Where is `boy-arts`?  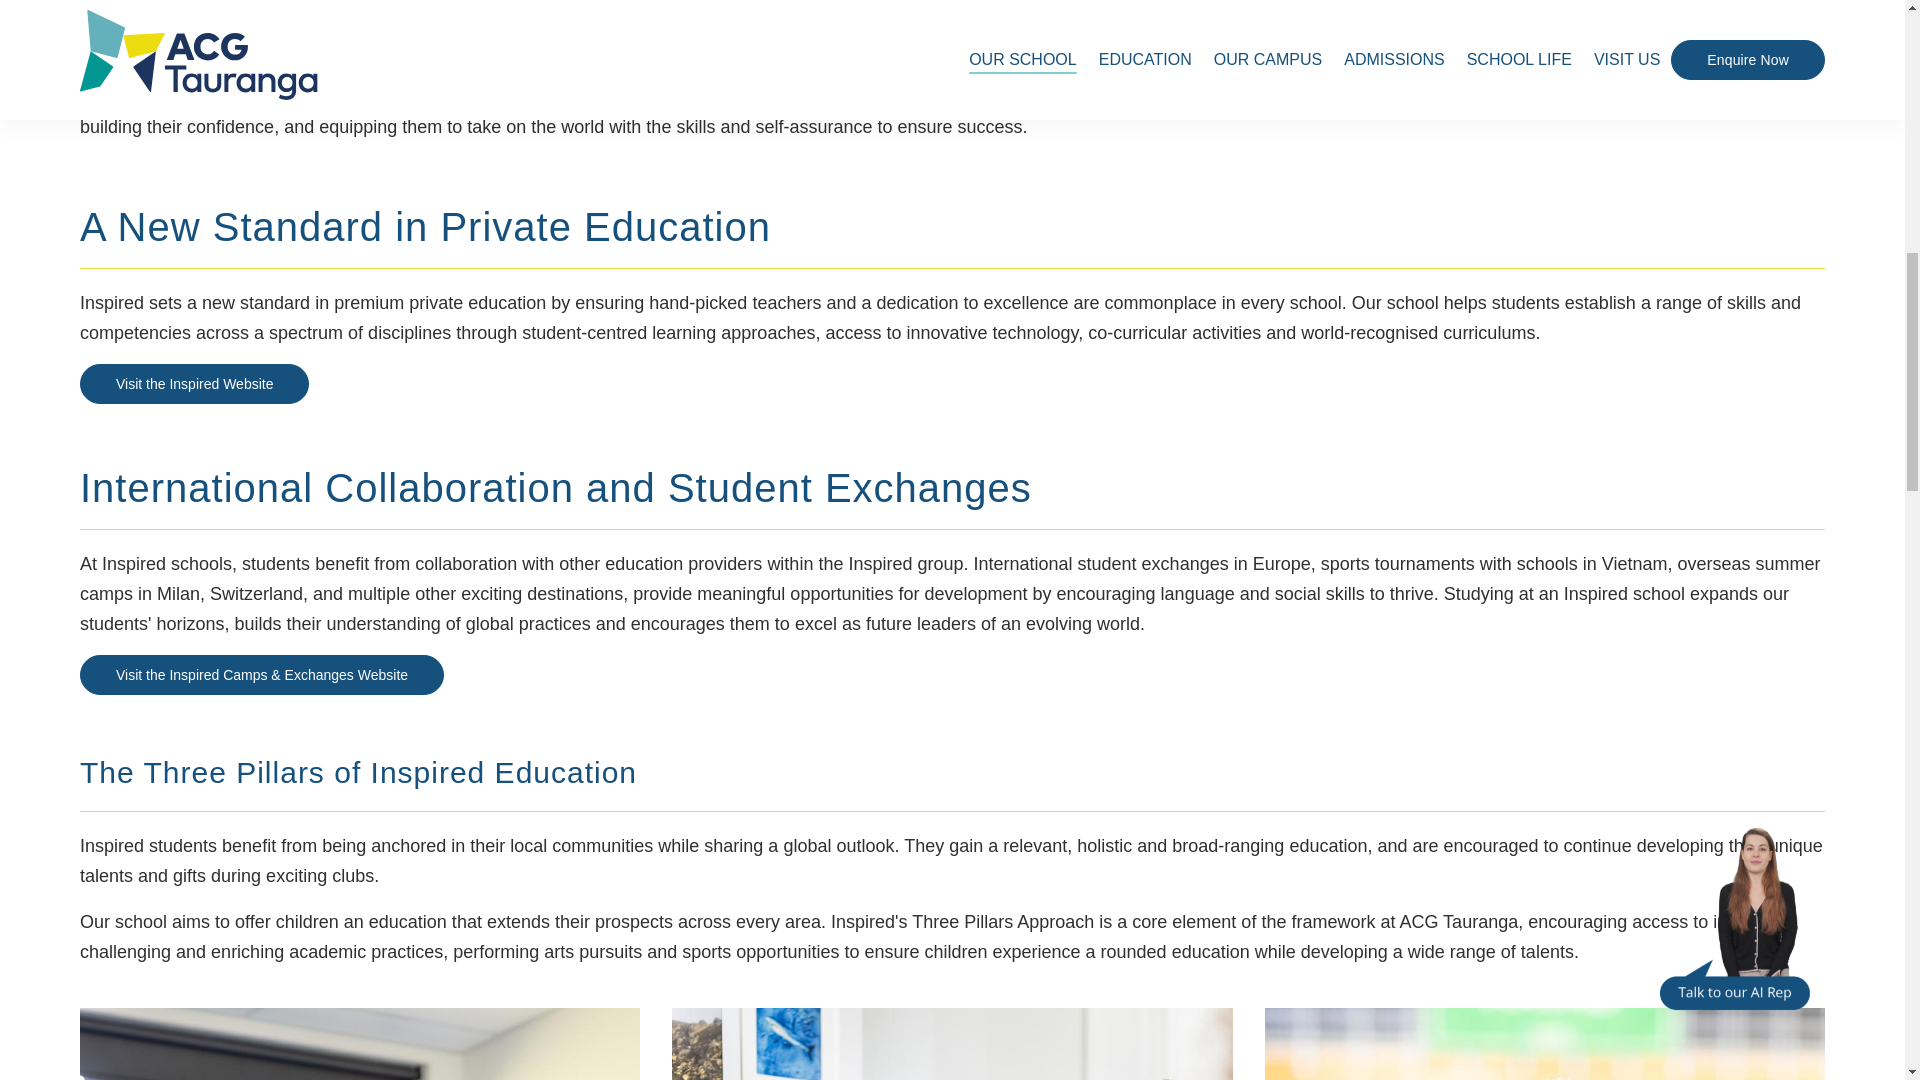
boy-arts is located at coordinates (952, 1044).